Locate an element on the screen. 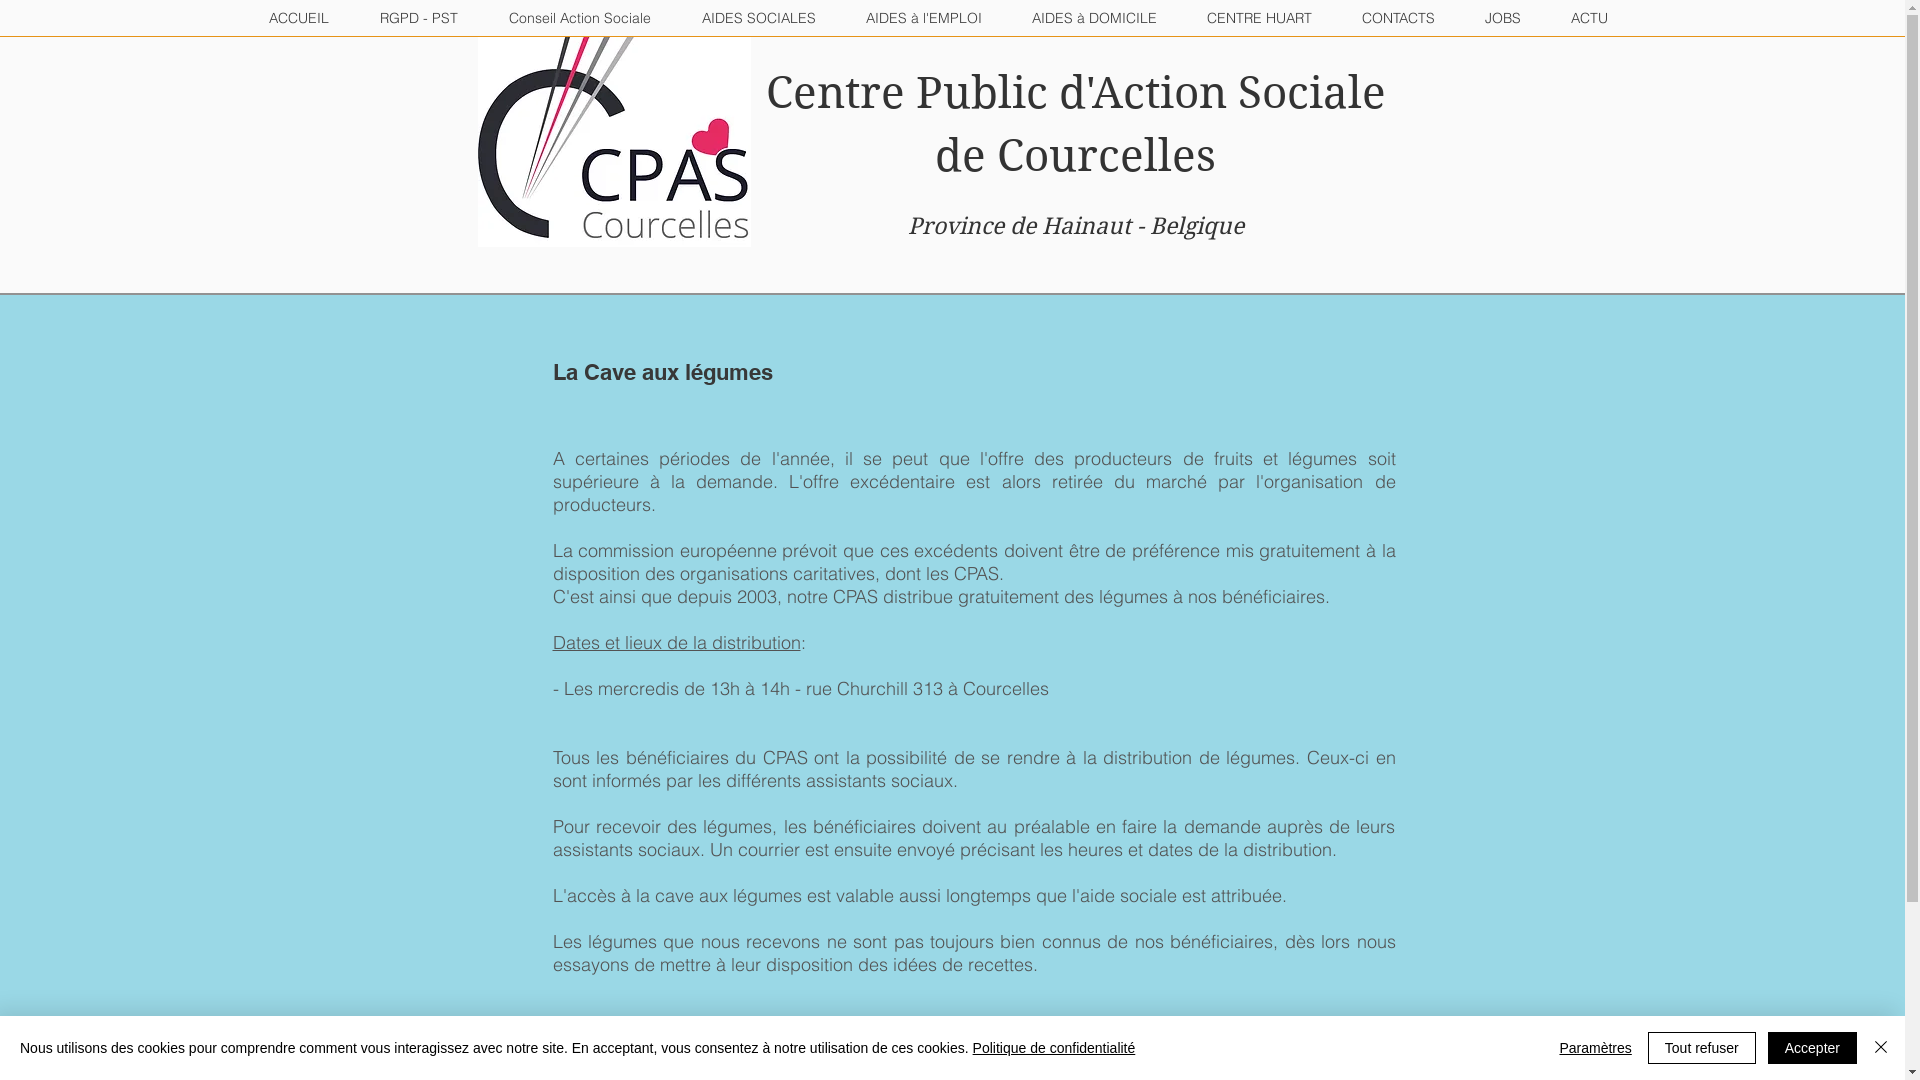 The height and width of the screenshot is (1080, 1920). CENTRE HUART is located at coordinates (1260, 18).